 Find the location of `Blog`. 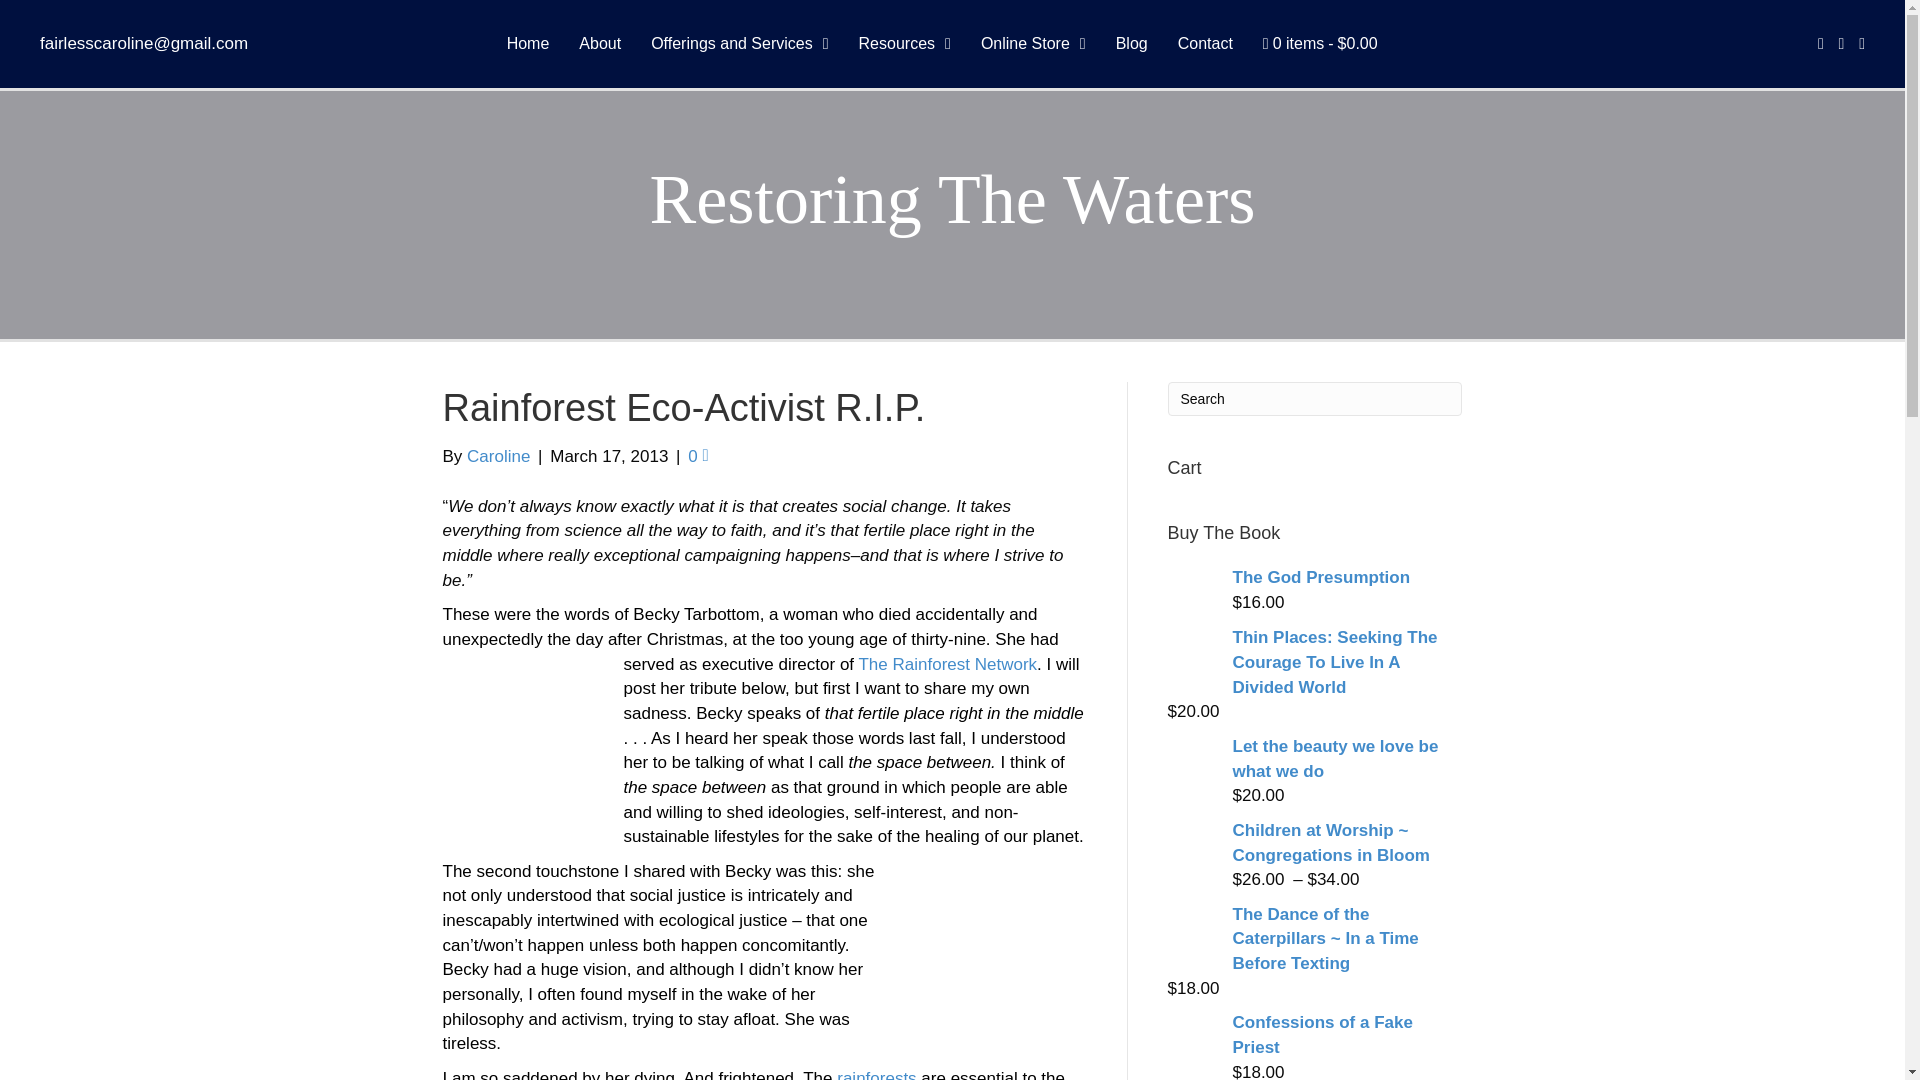

Blog is located at coordinates (1131, 43).